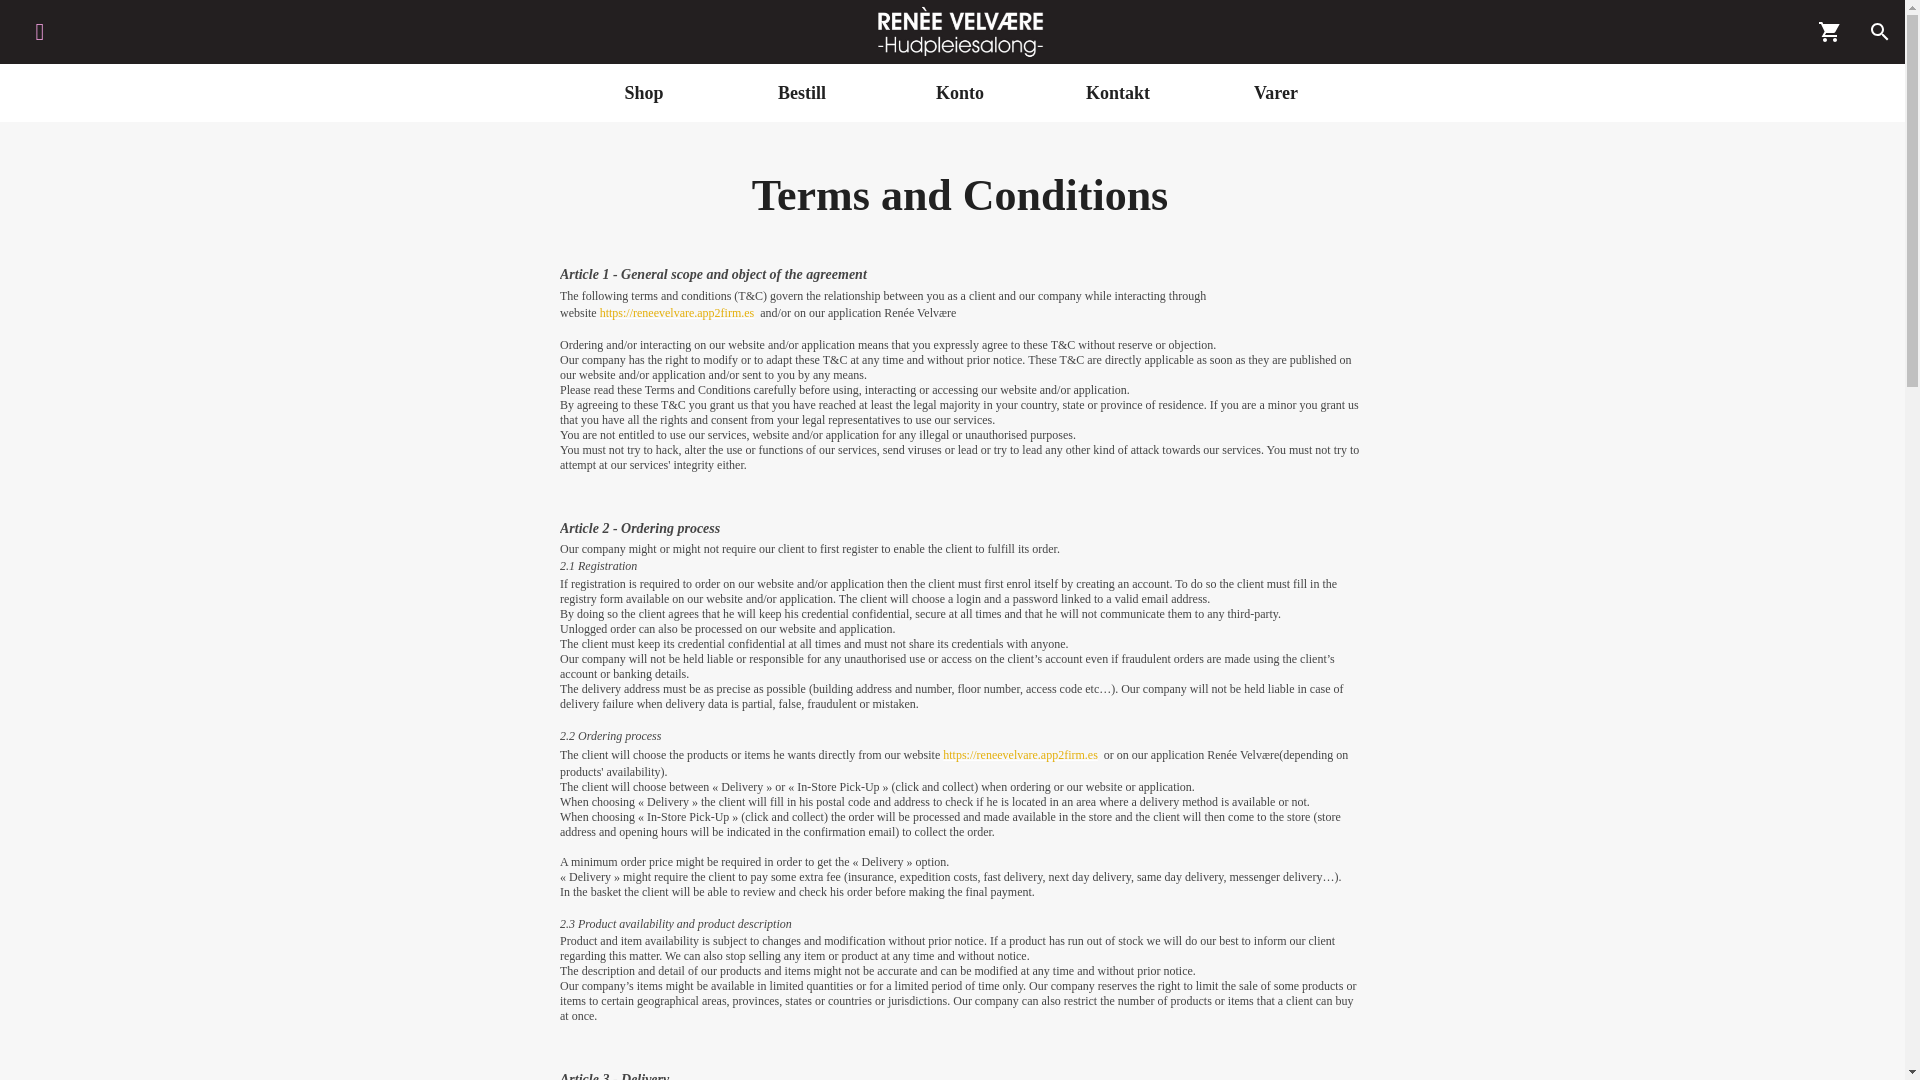  Describe the element at coordinates (960, 92) in the screenshot. I see `Konto` at that location.